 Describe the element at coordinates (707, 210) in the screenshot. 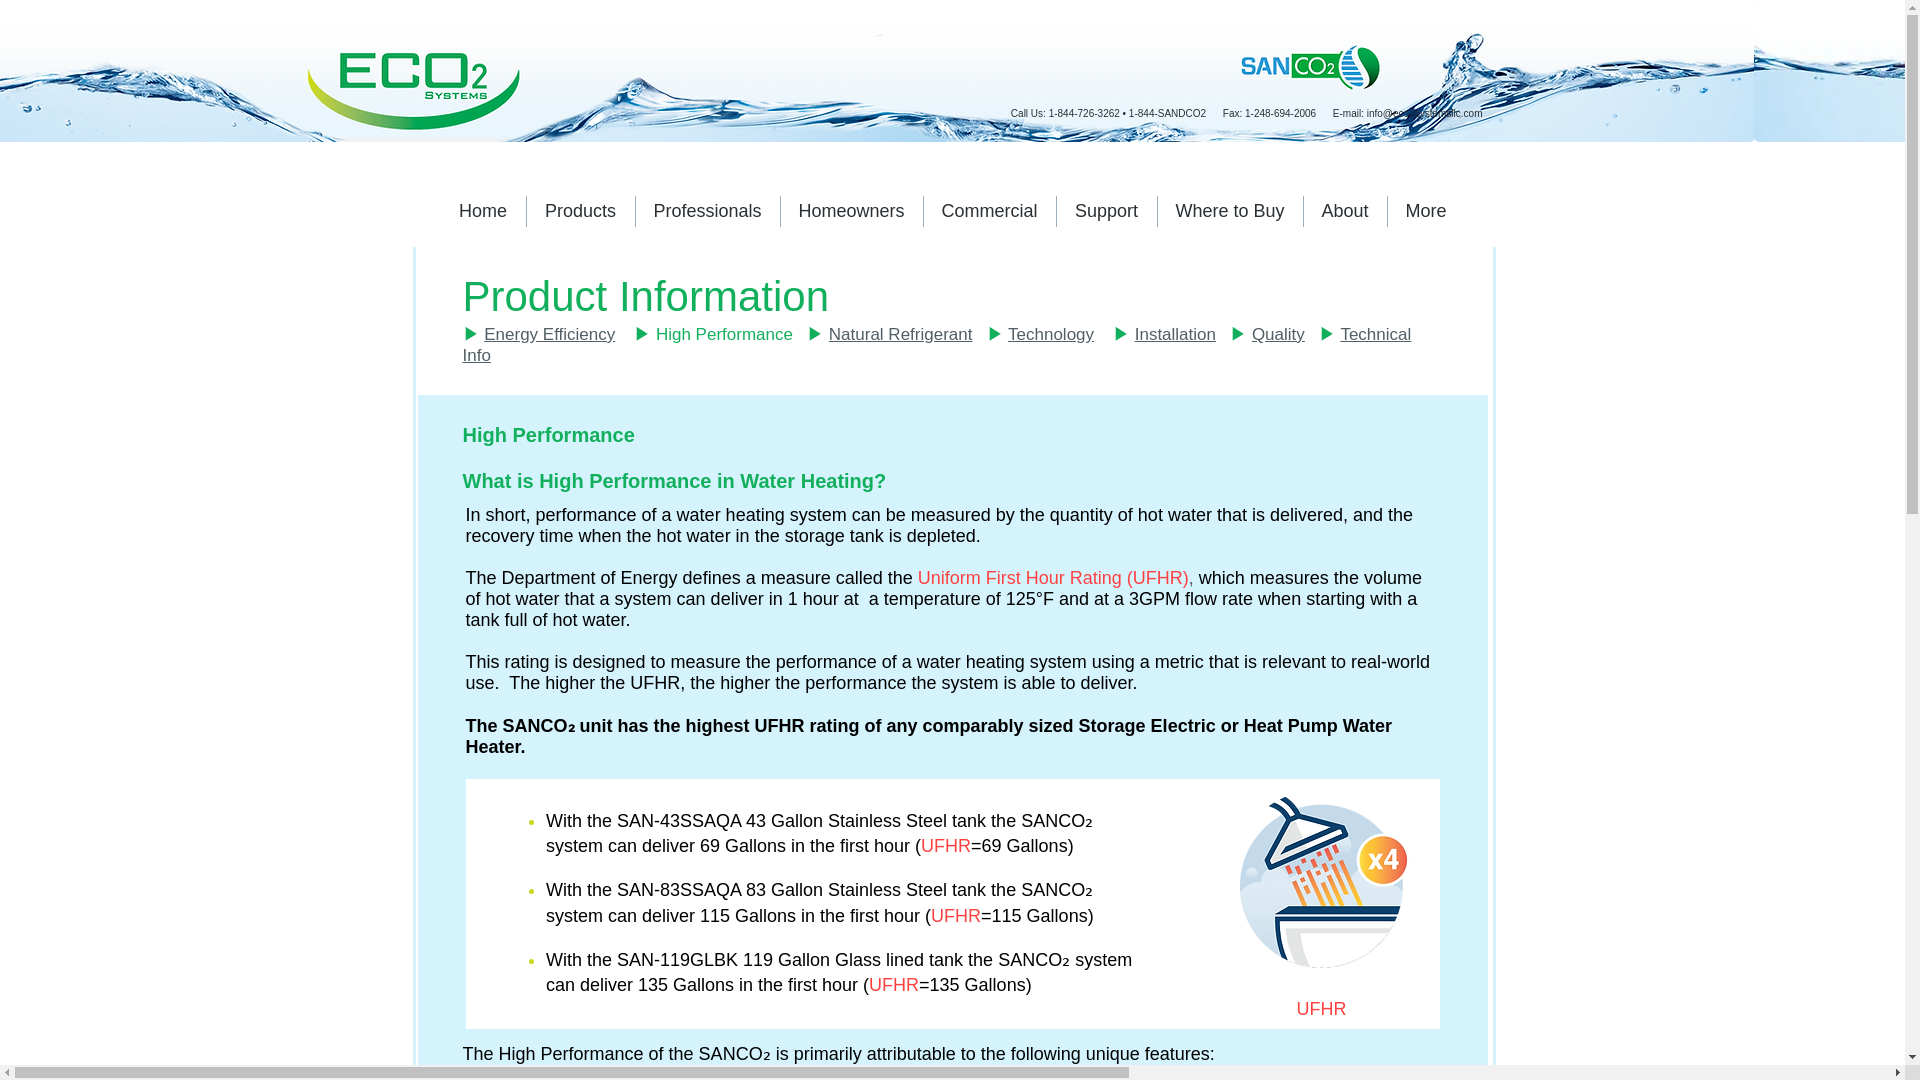

I see `Professionals` at that location.